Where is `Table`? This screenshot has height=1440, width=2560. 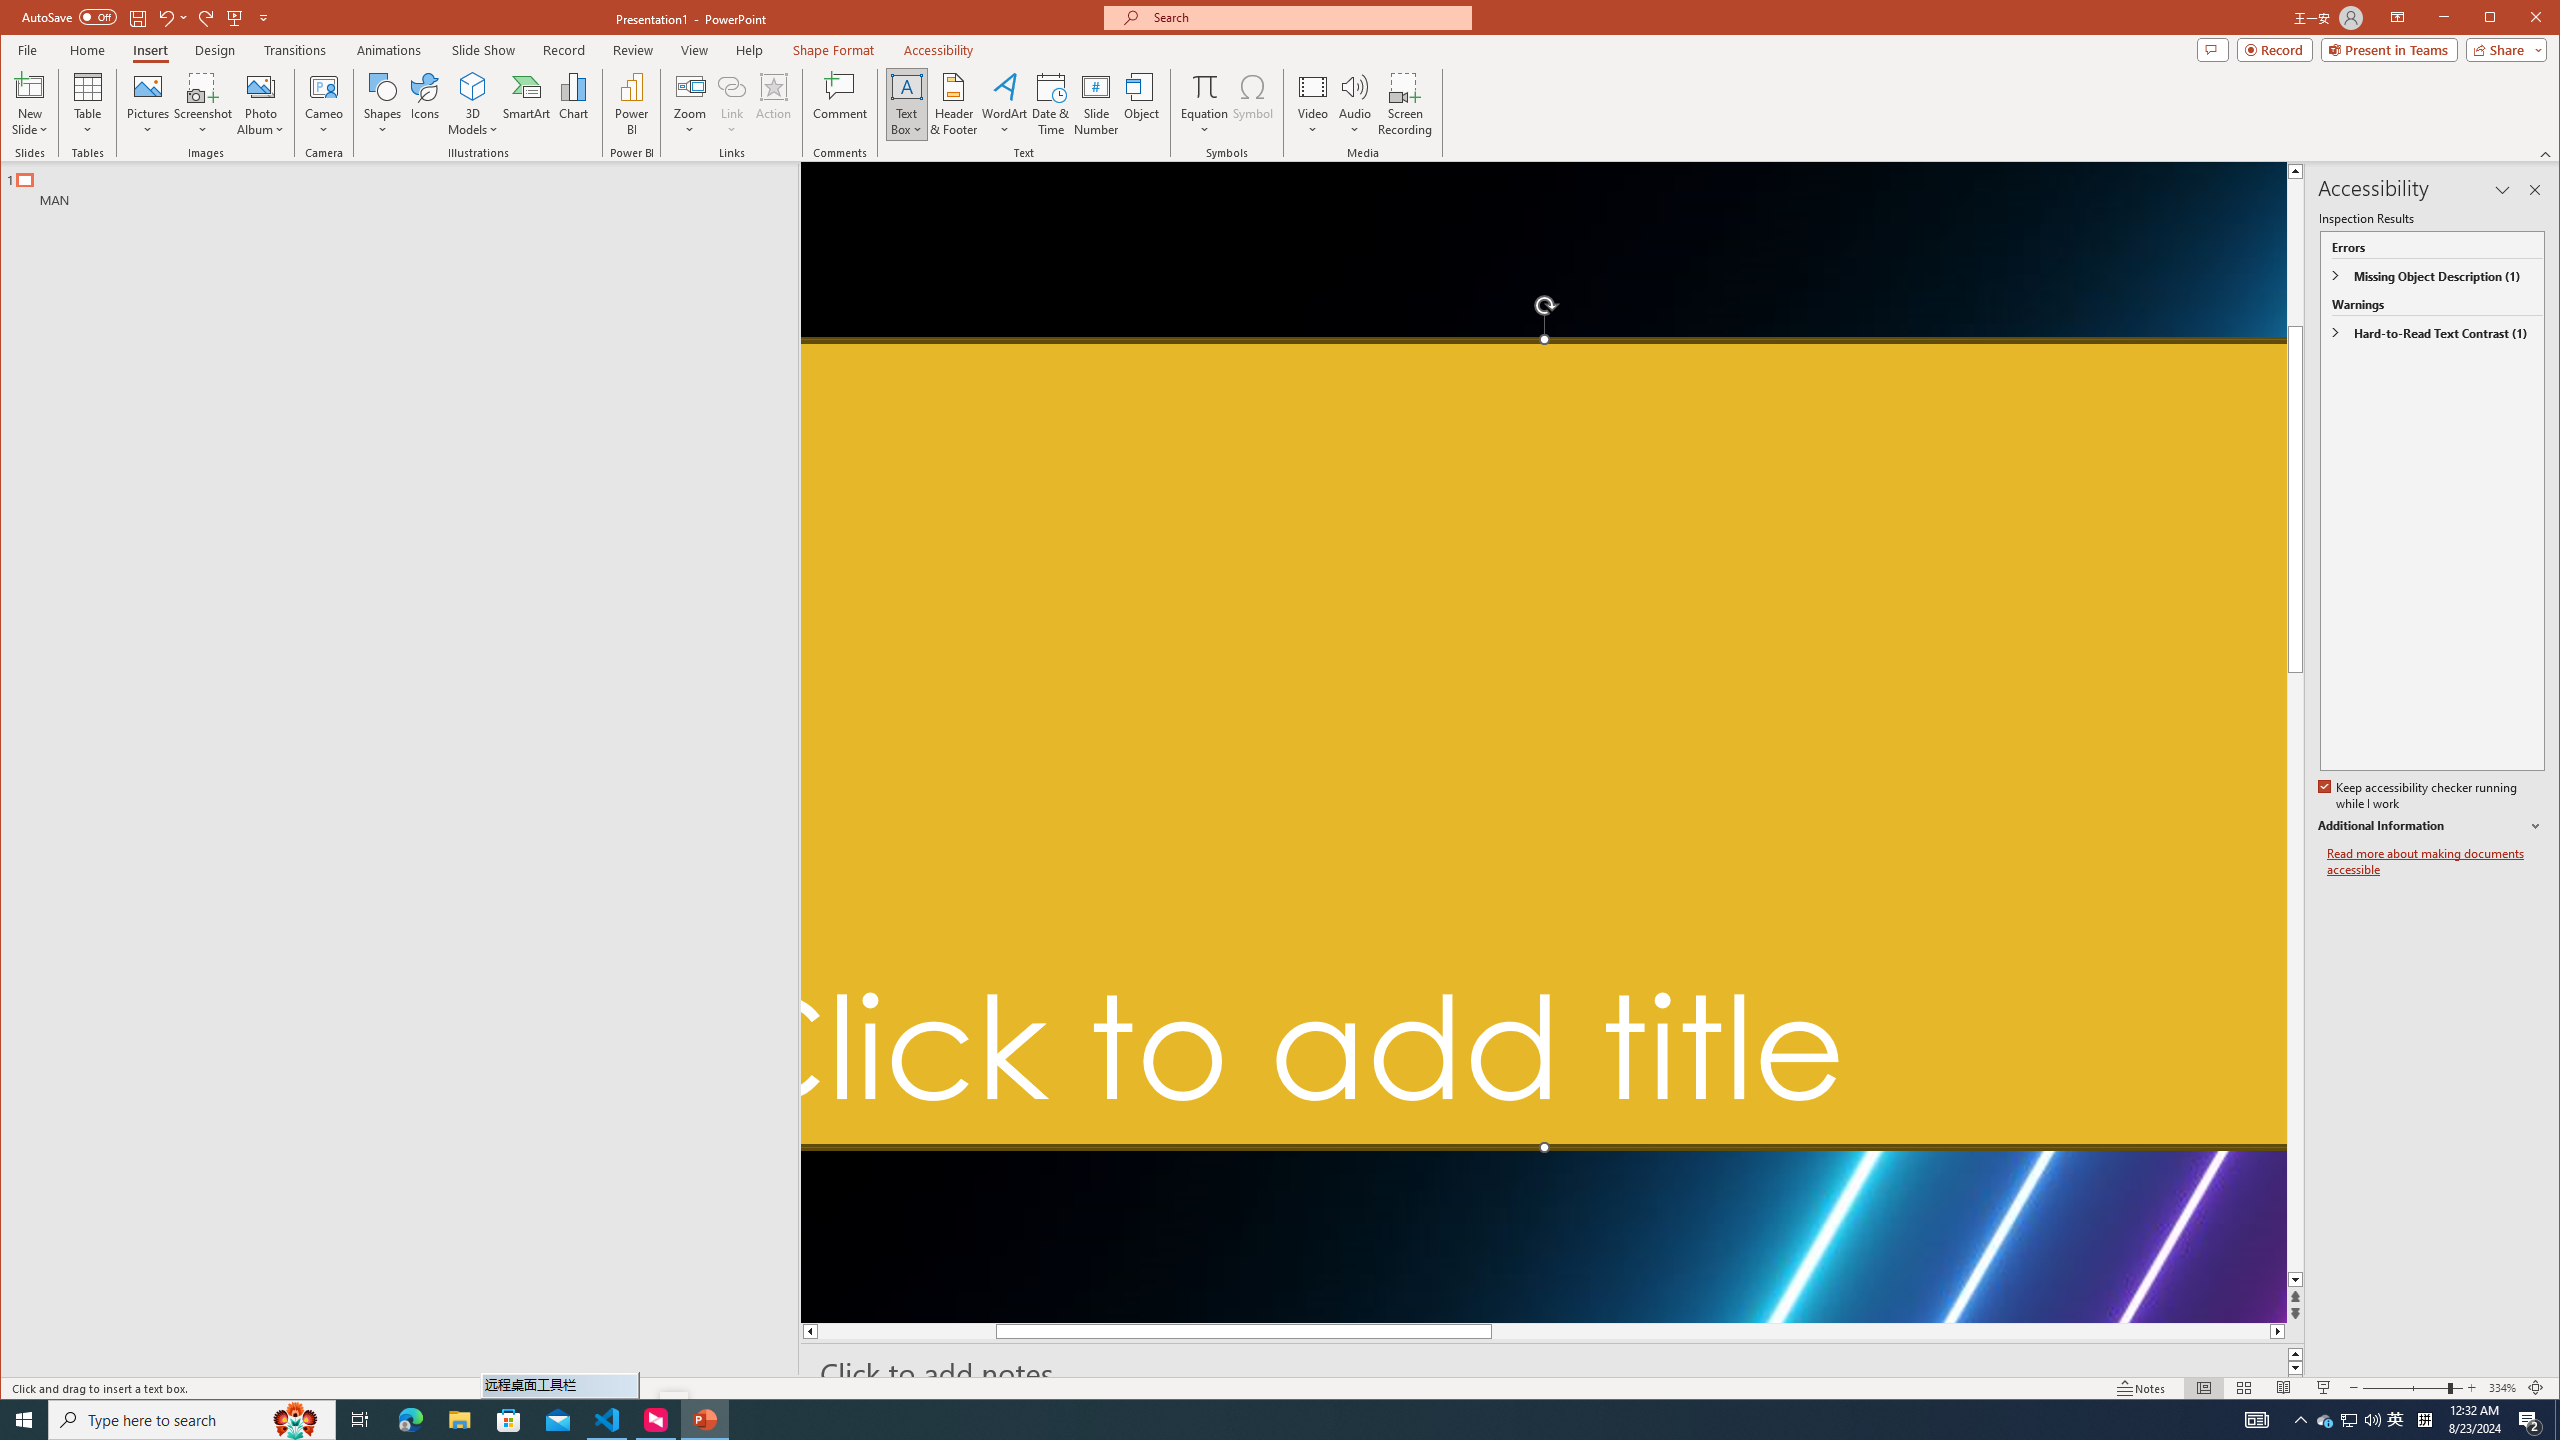
Table is located at coordinates (88, 104).